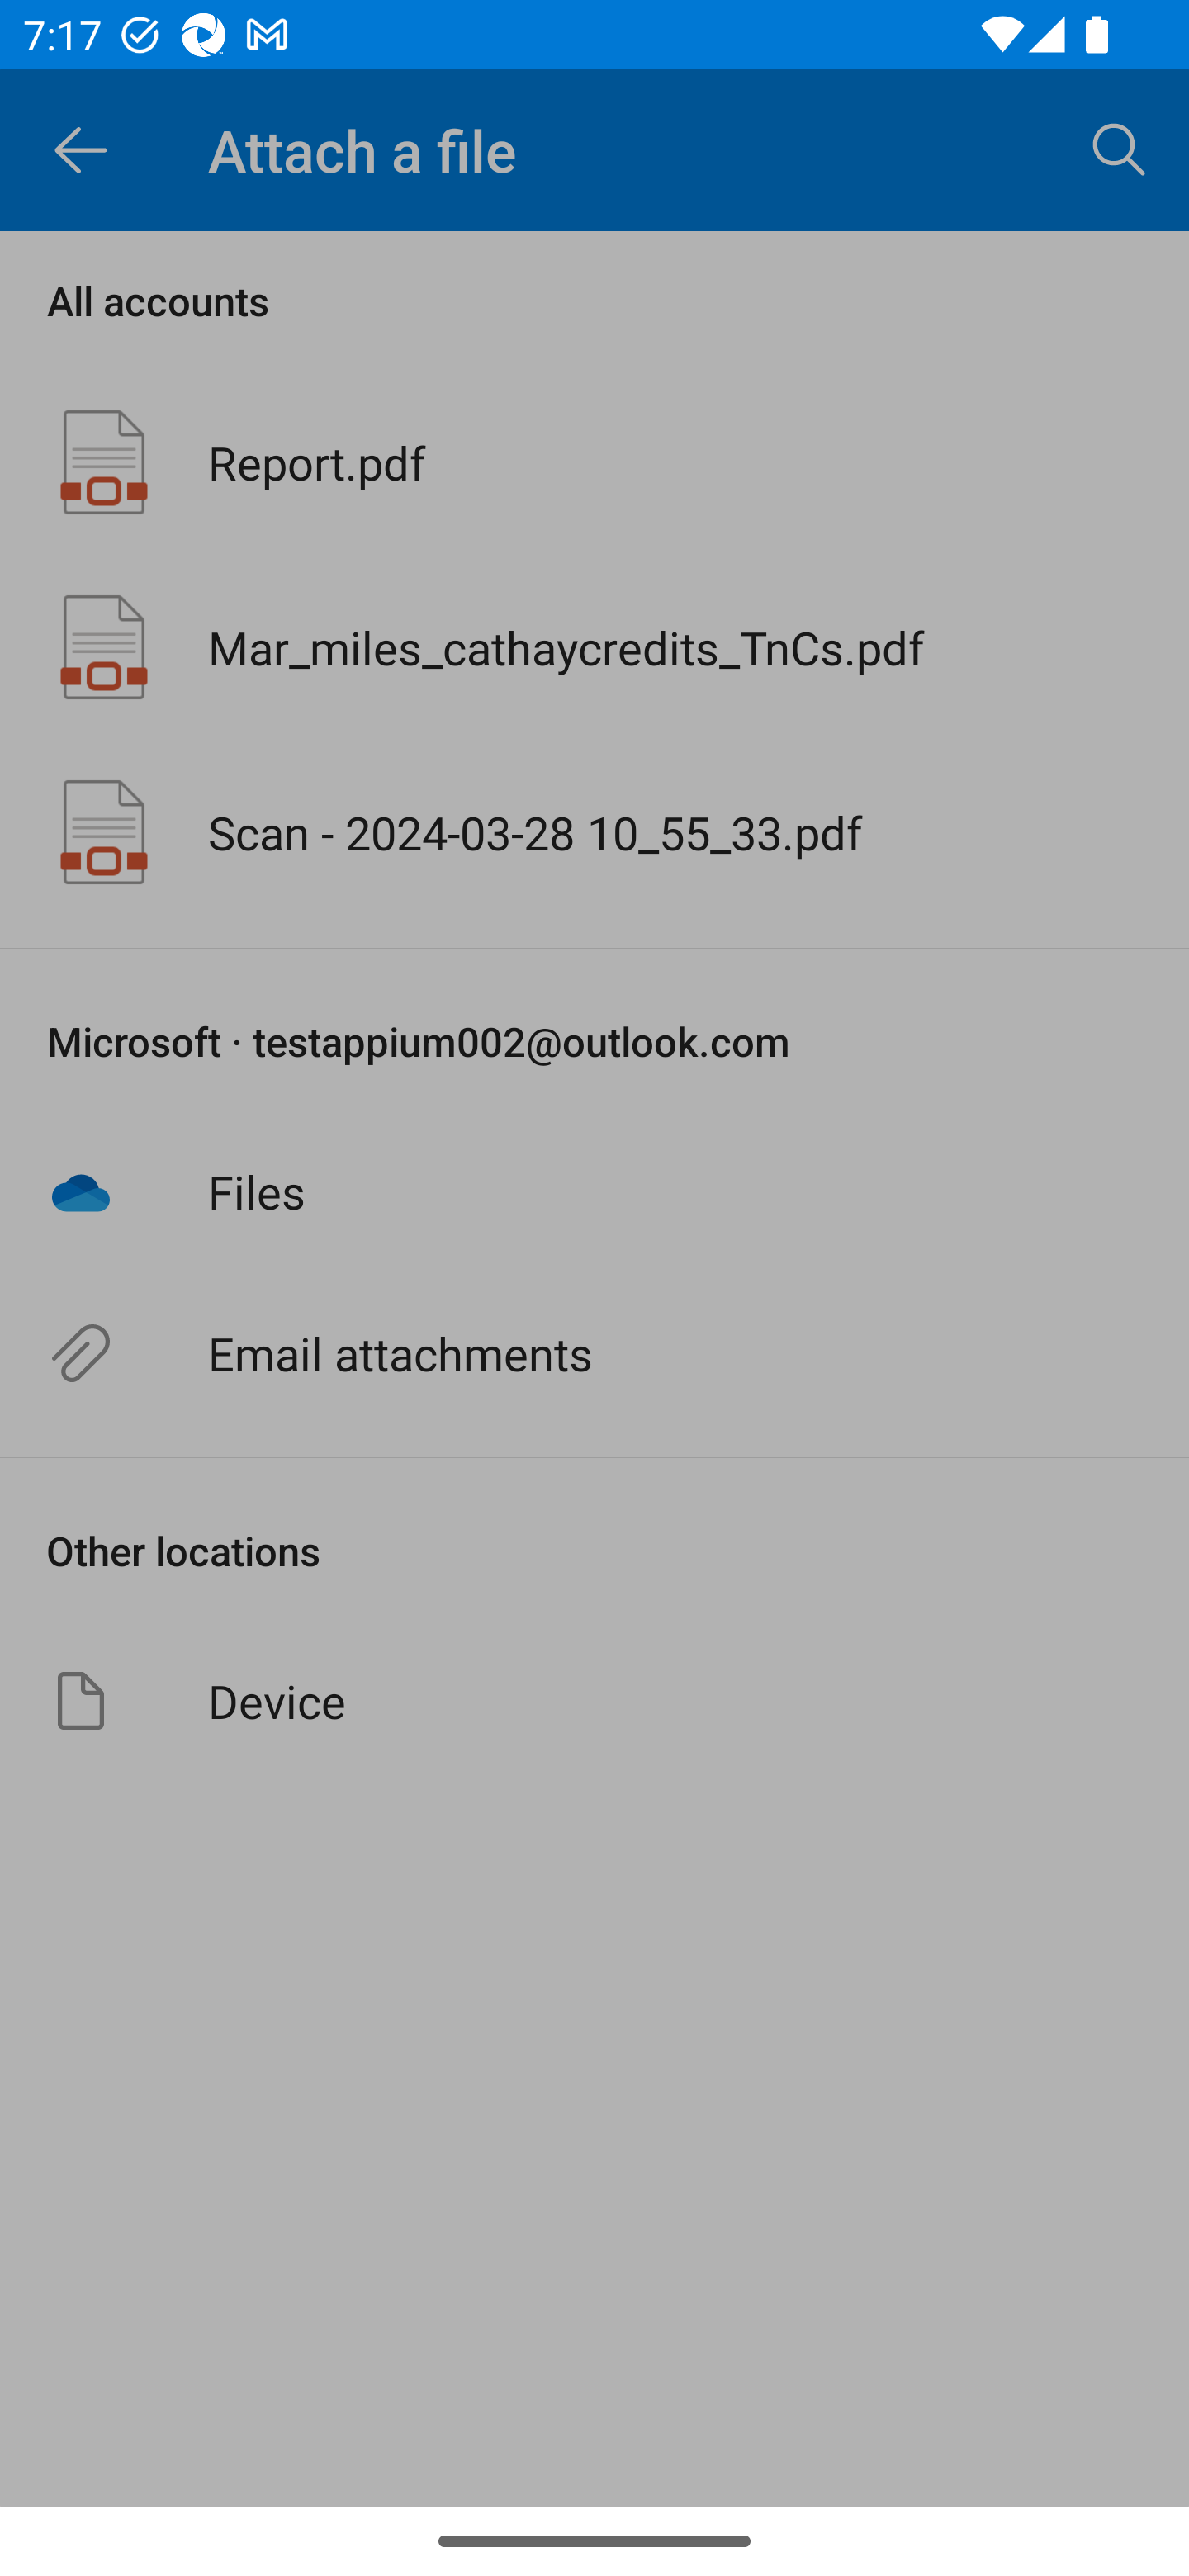 The image size is (1189, 2576). Describe the element at coordinates (594, 646) in the screenshot. I see `Mar_miles_cathaycredits_TnCs.pdf` at that location.